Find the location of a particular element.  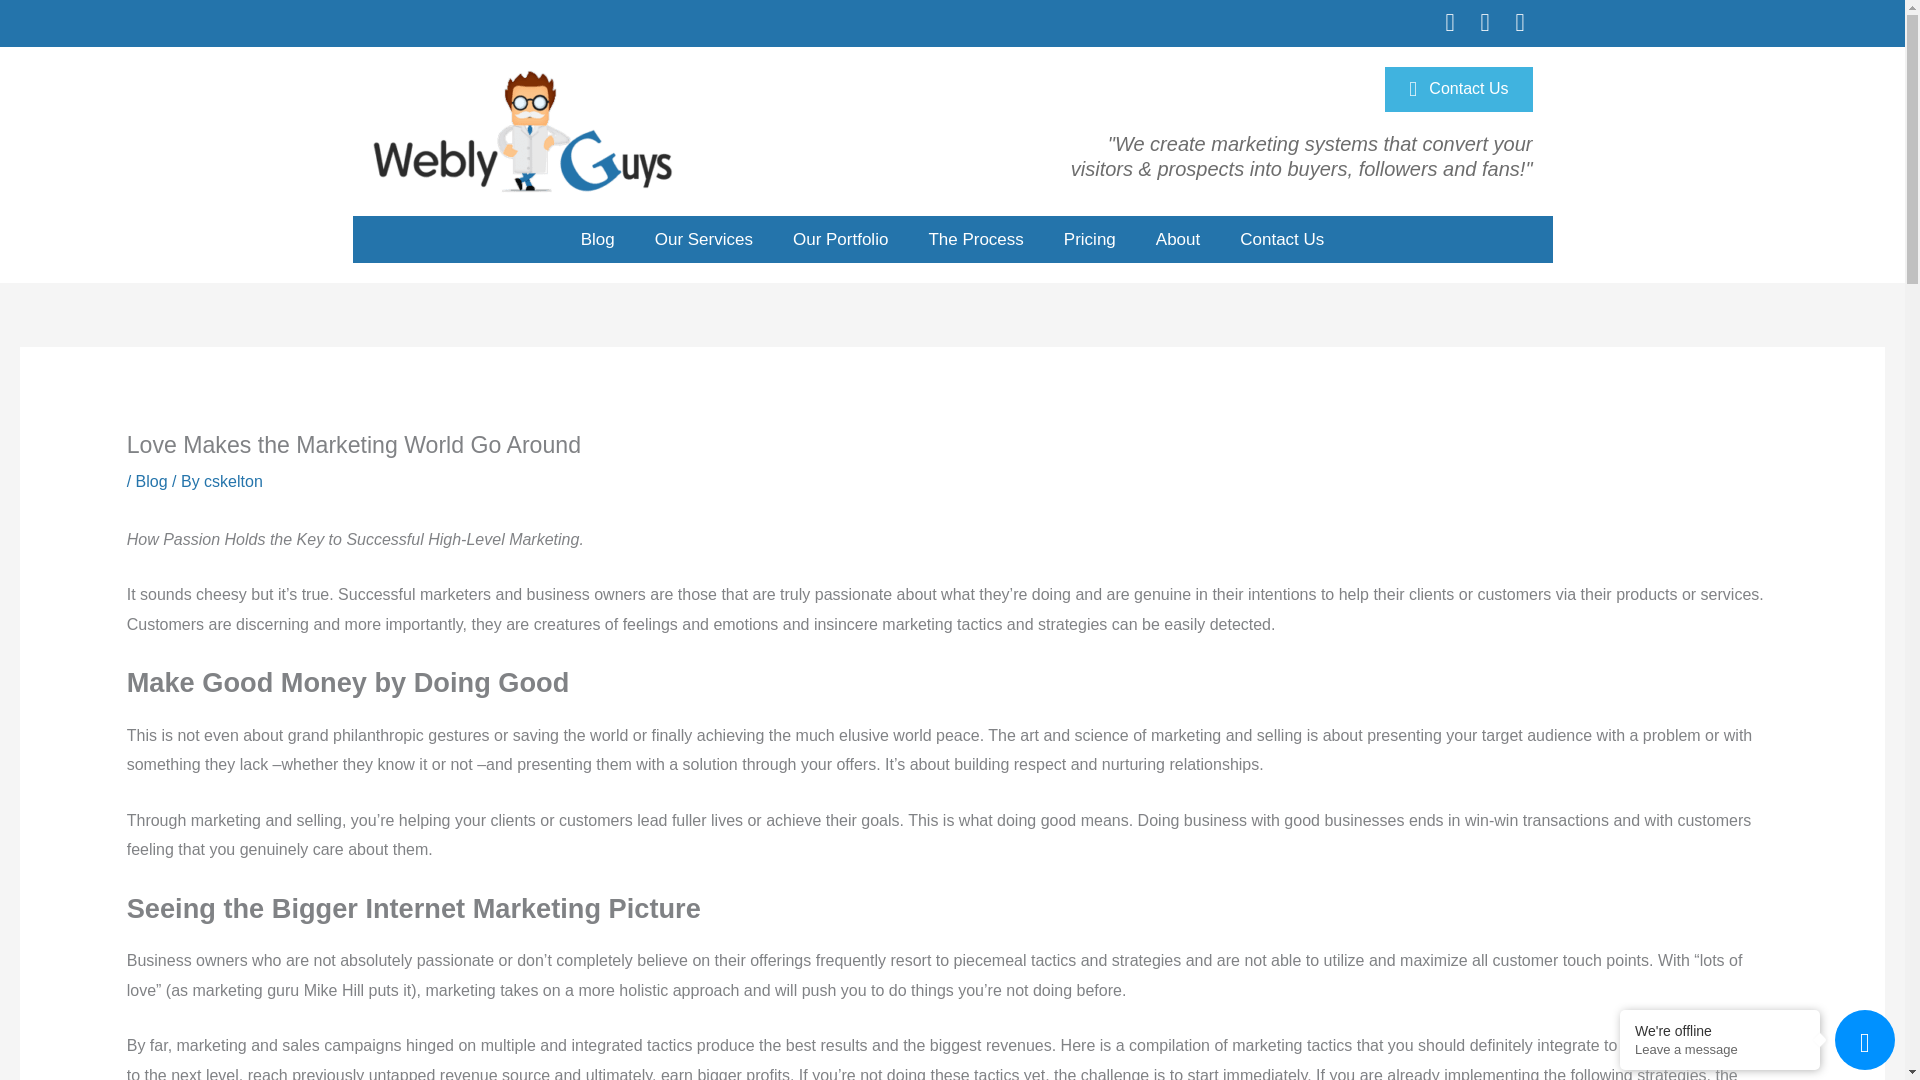

We're offline is located at coordinates (1720, 1030).